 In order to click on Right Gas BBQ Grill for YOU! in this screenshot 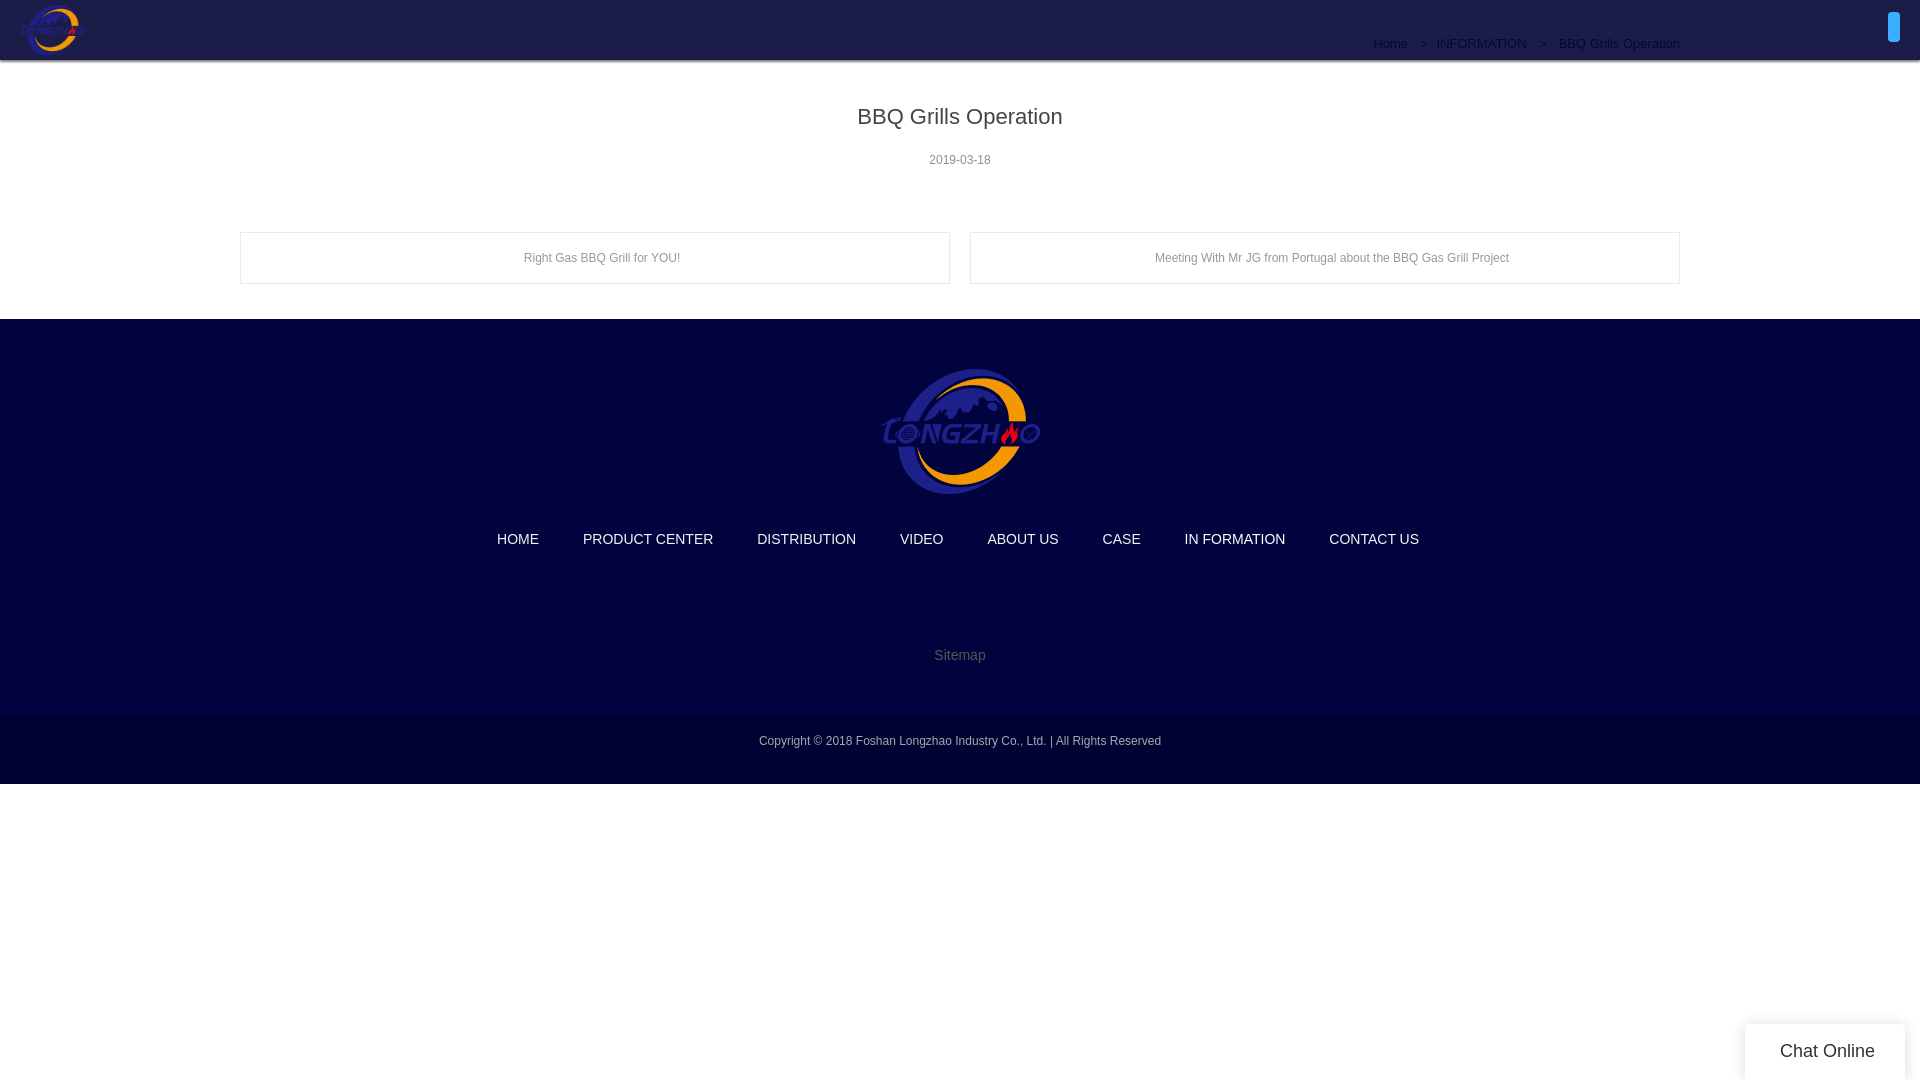, I will do `click(595, 258)`.